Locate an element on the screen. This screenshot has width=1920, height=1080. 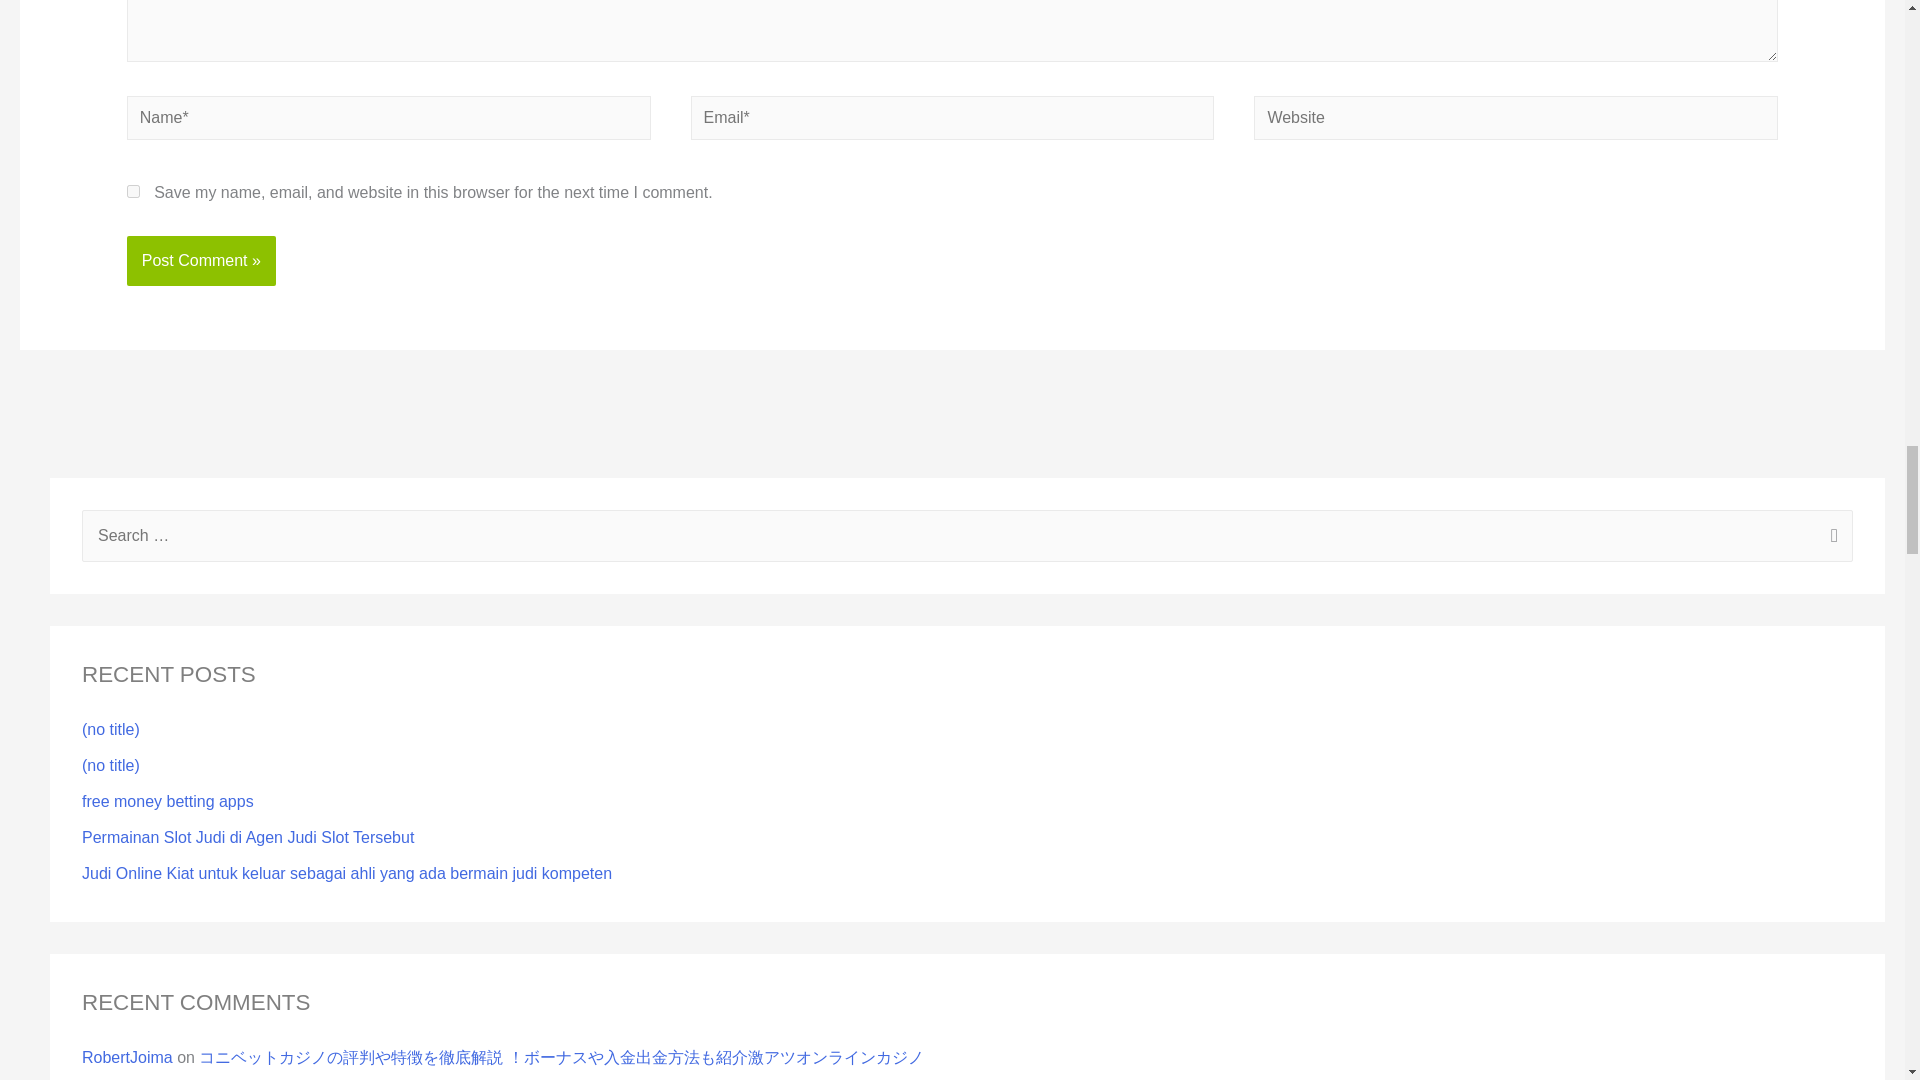
Permainan Slot Judi di Agen Judi Slot Tersebut is located at coordinates (248, 837).